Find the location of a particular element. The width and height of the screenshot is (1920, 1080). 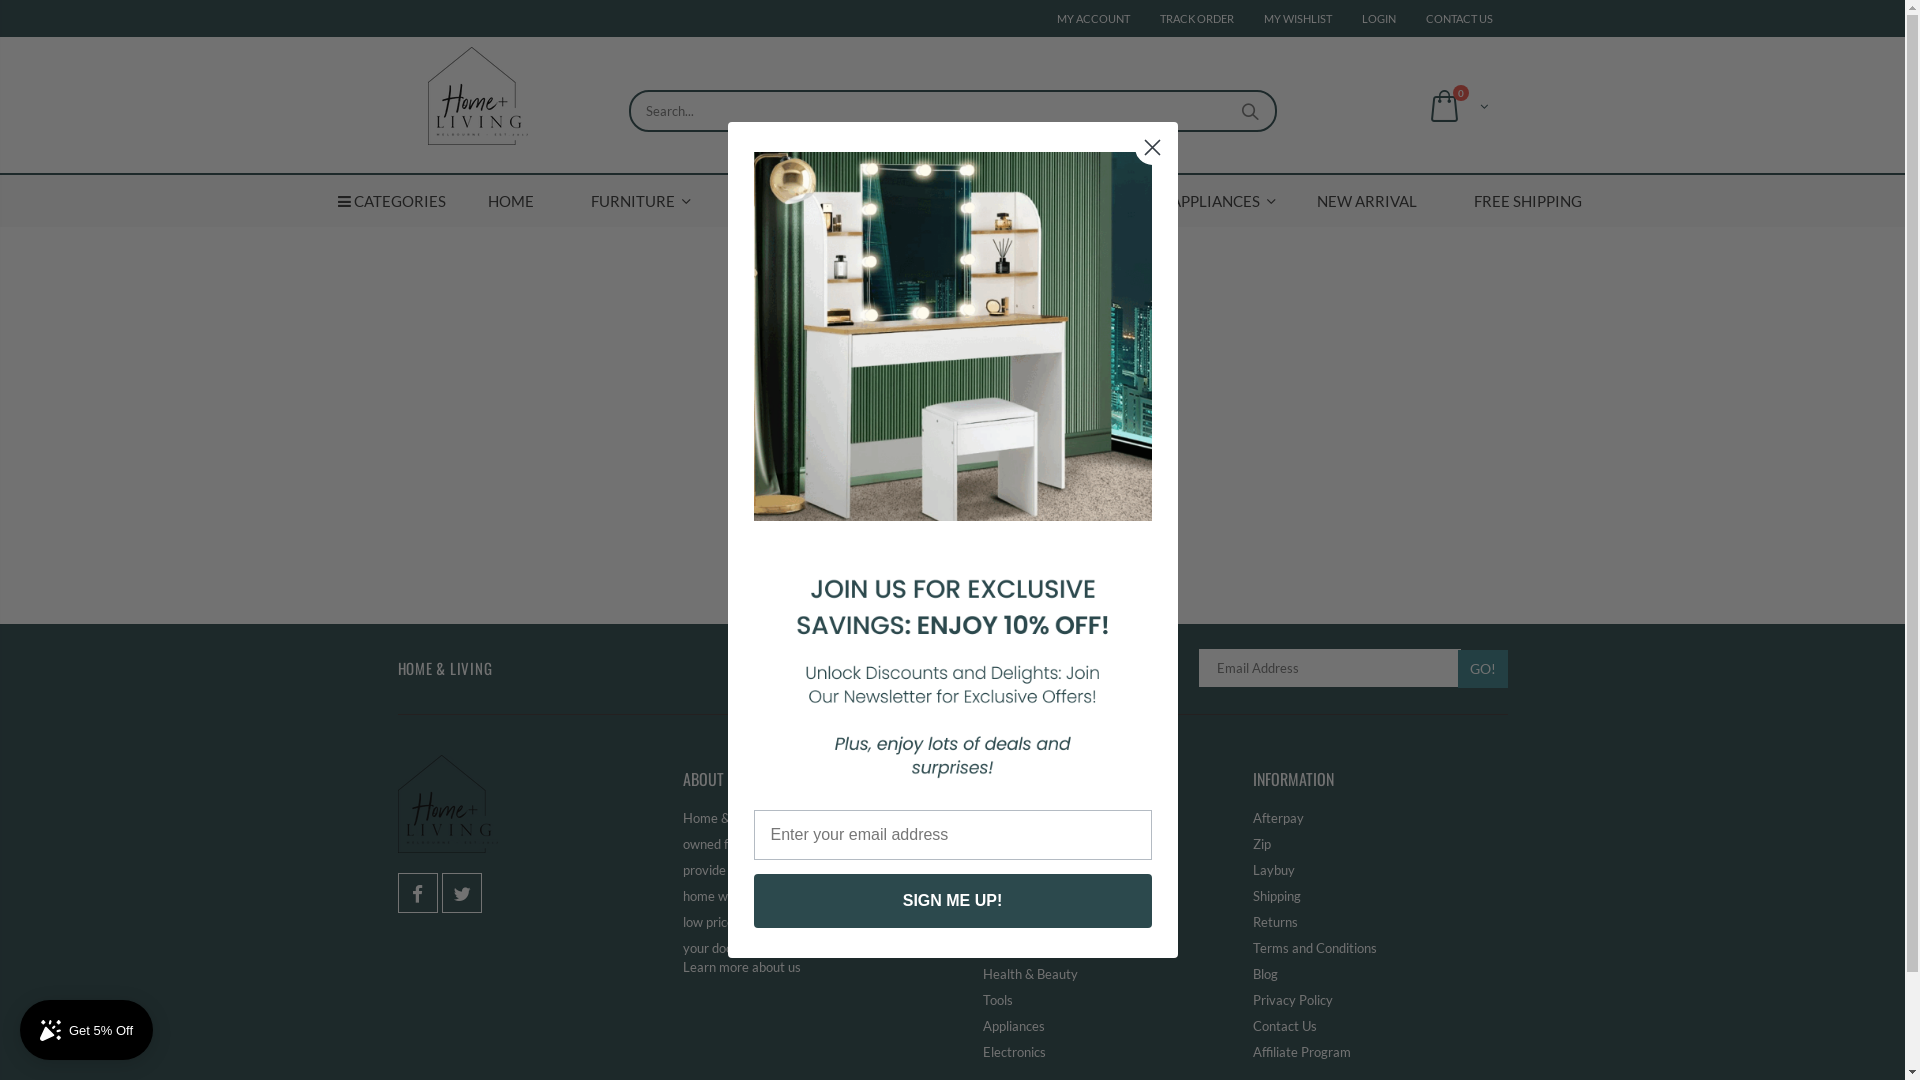

CATEGORIES is located at coordinates (392, 201).